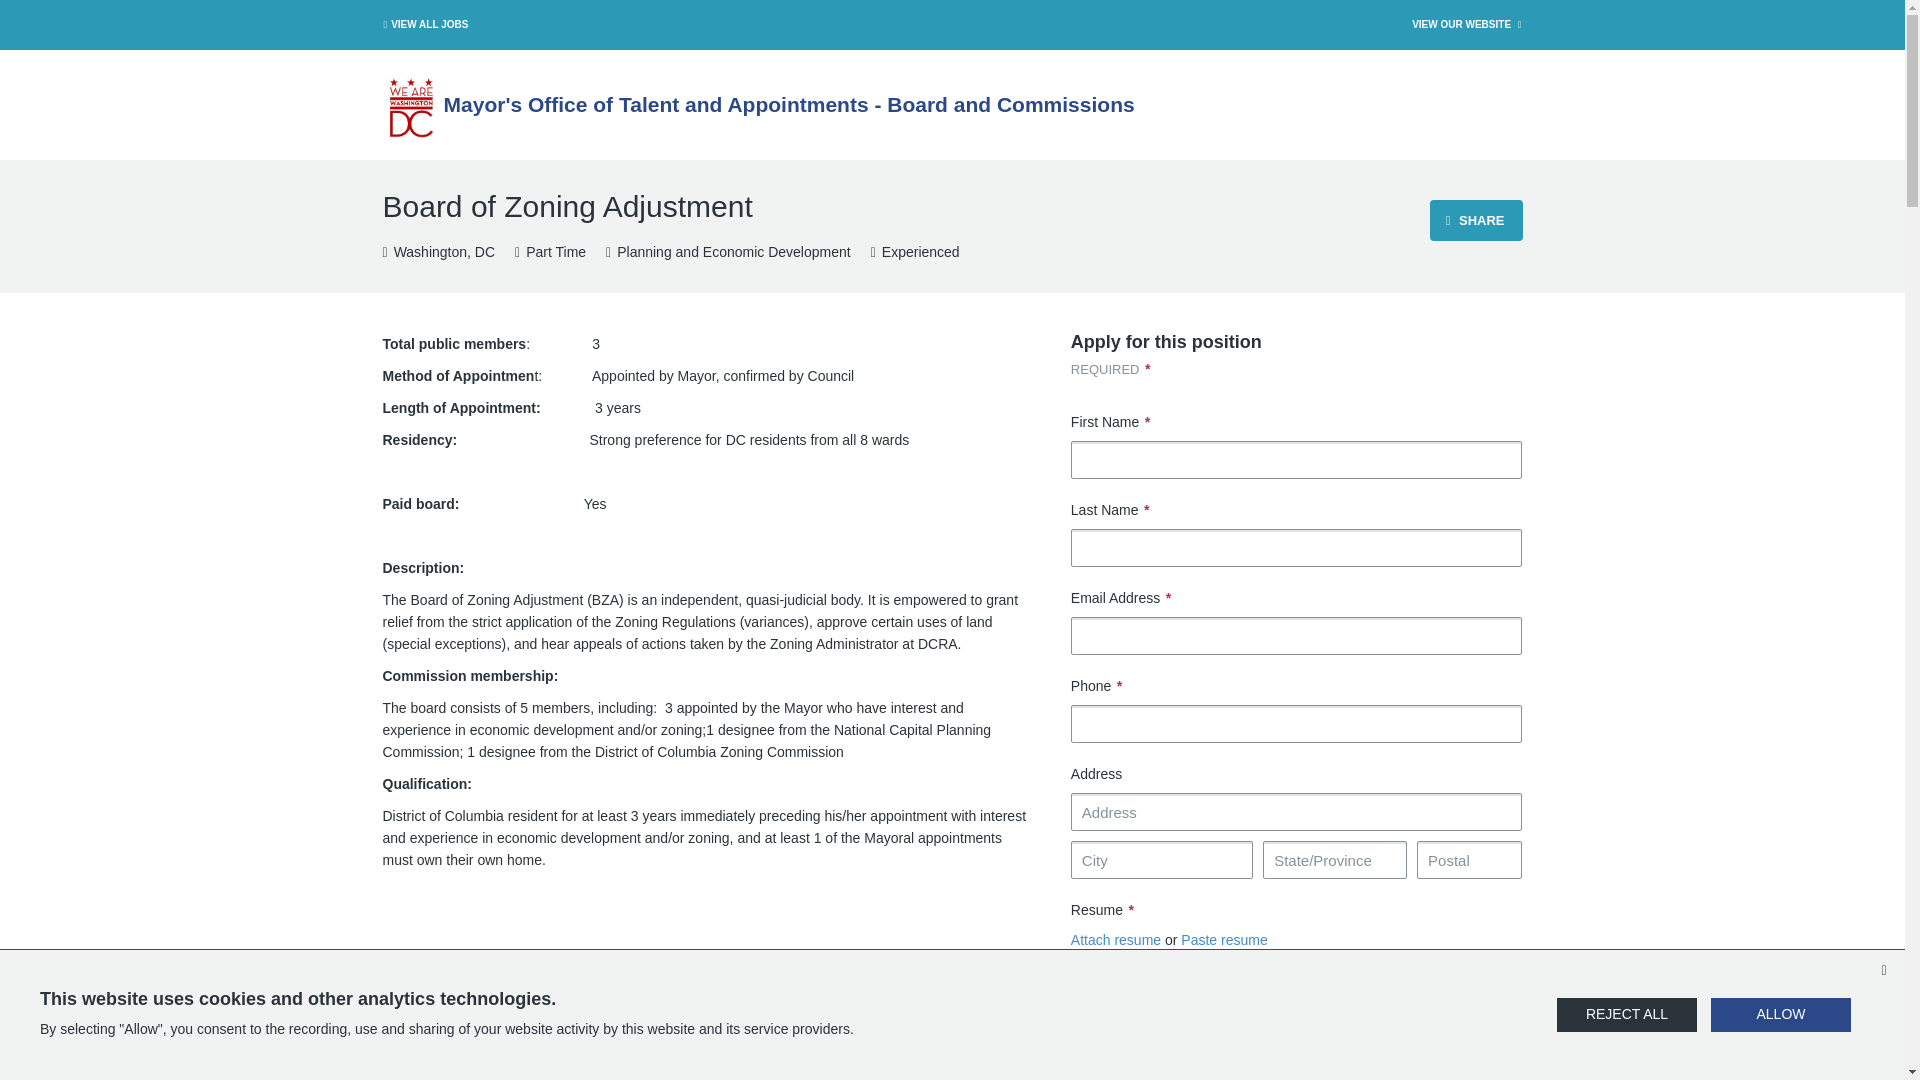 Image resolution: width=1920 pixels, height=1080 pixels. Describe the element at coordinates (728, 253) in the screenshot. I see `Department` at that location.